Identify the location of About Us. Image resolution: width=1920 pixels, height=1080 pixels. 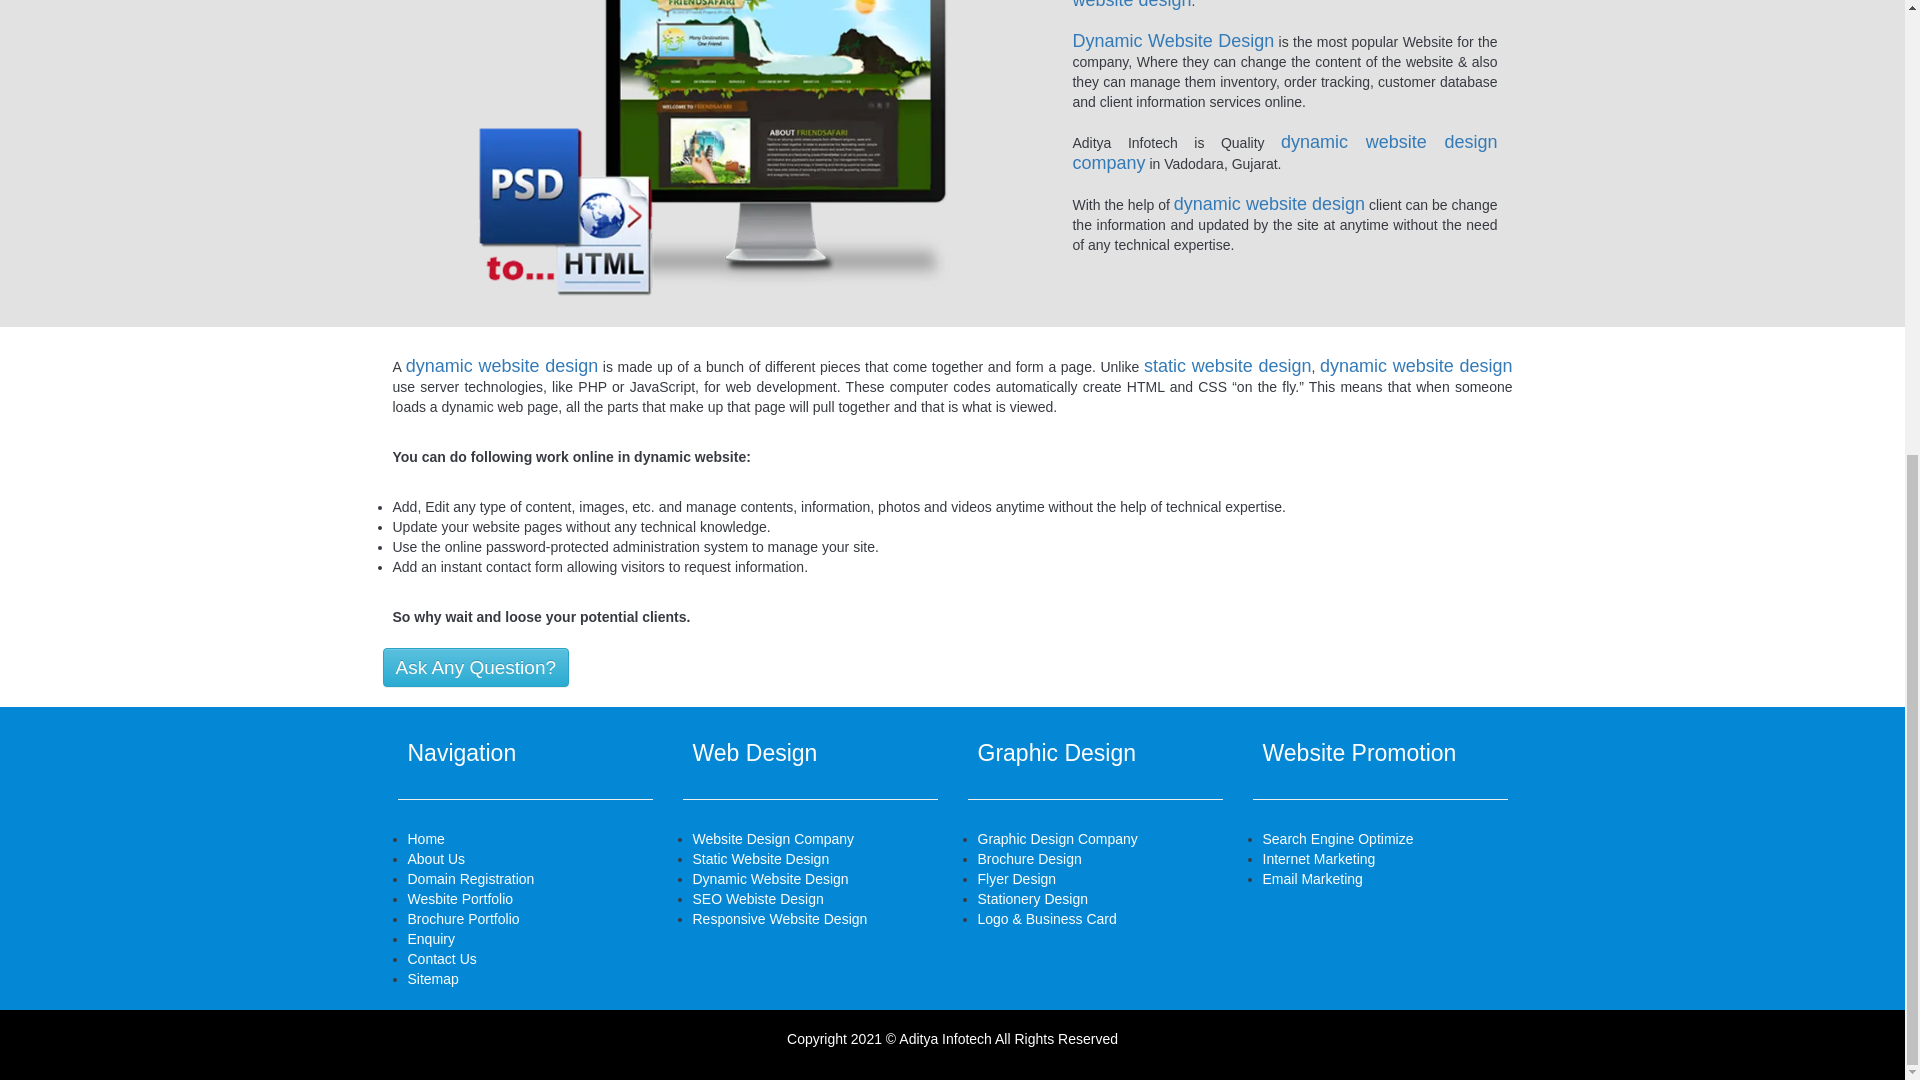
(436, 859).